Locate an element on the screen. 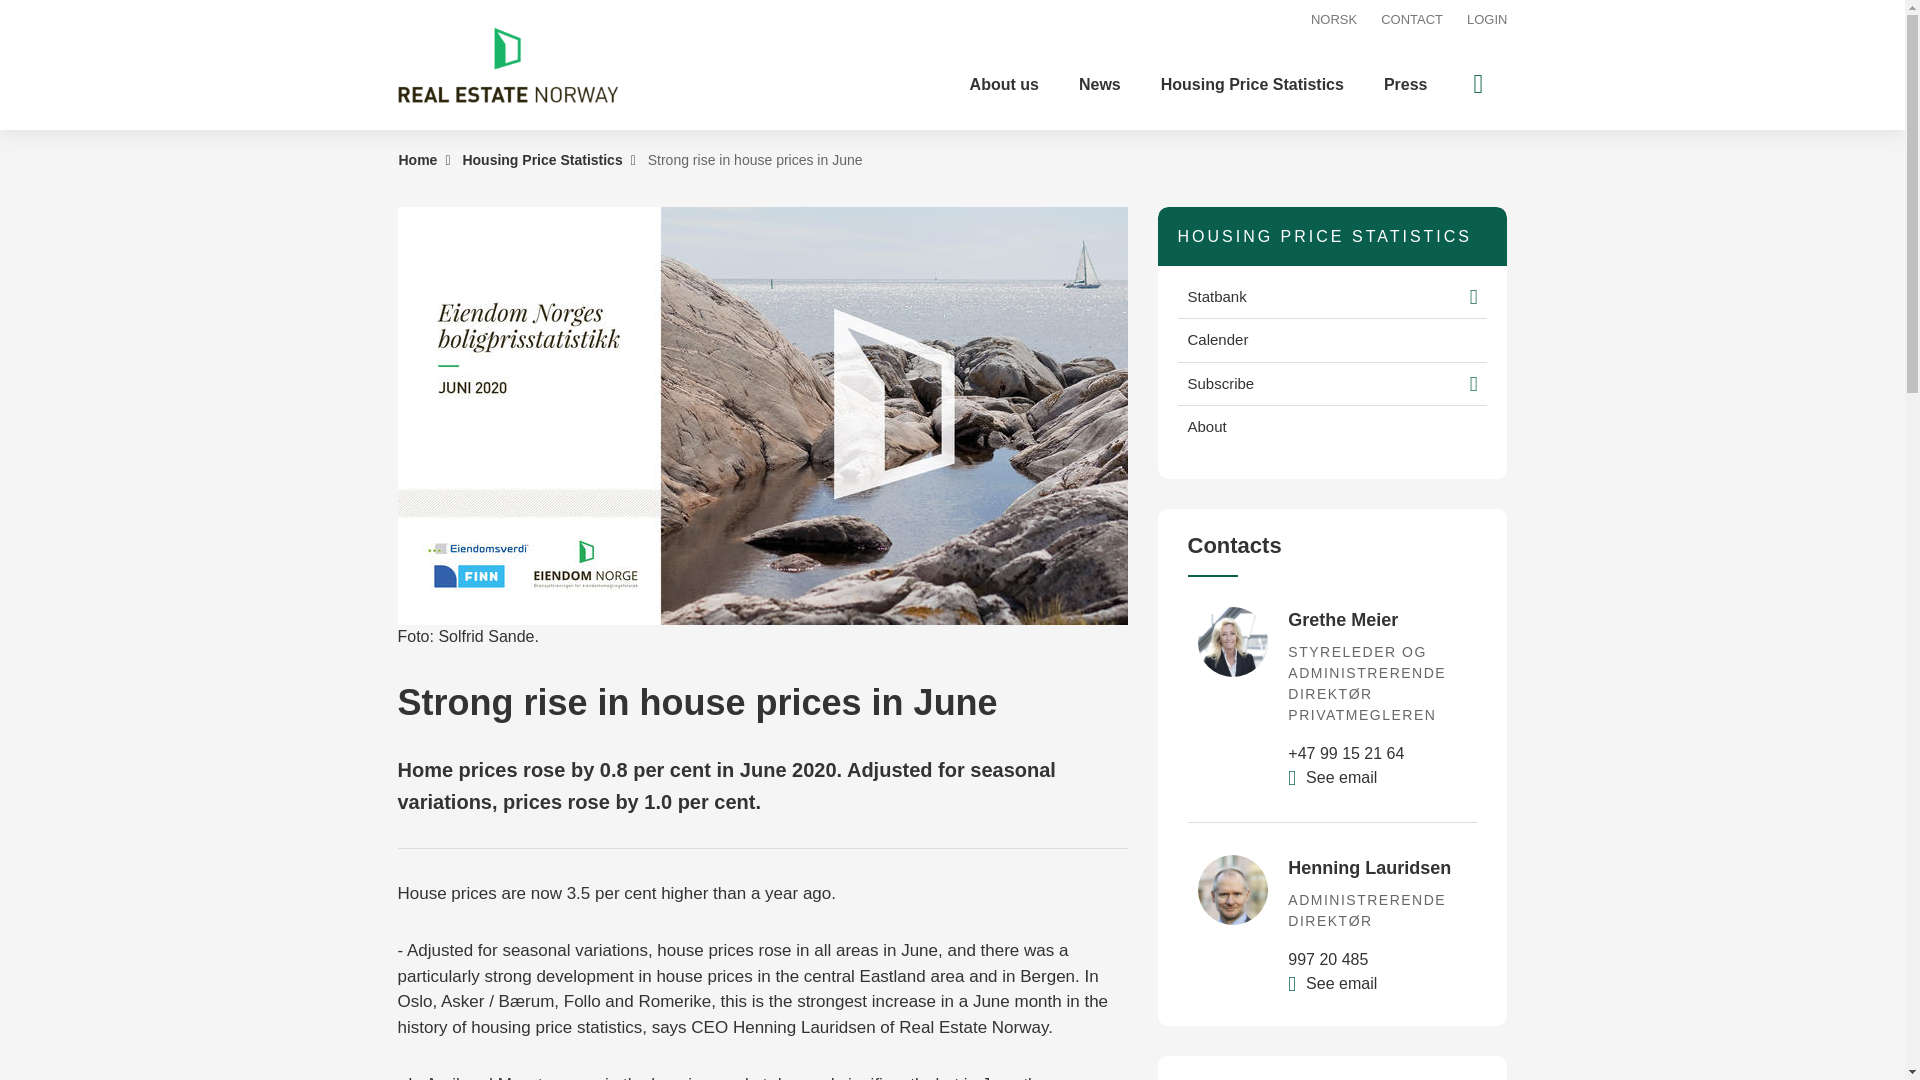 Image resolution: width=1920 pixels, height=1080 pixels. Statbank is located at coordinates (1318, 297).